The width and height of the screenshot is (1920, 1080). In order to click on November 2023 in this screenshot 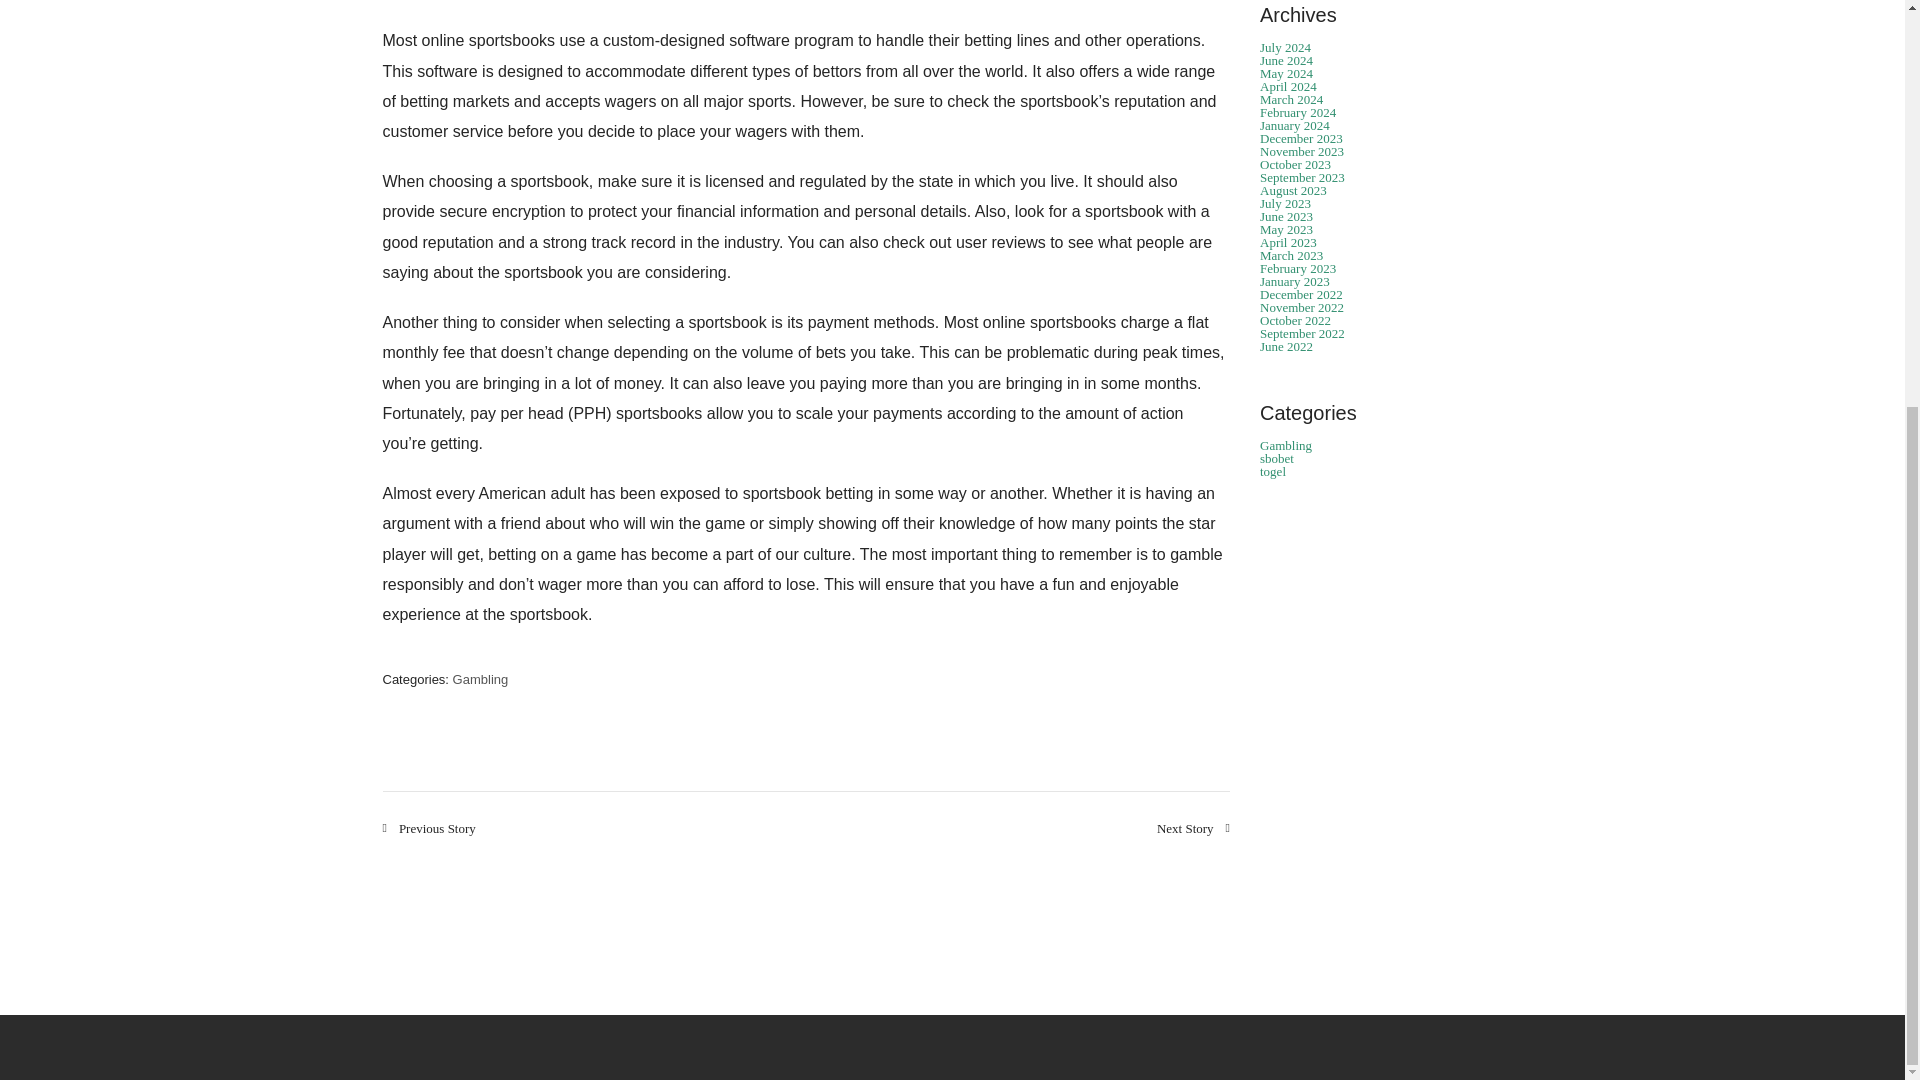, I will do `click(1302, 150)`.